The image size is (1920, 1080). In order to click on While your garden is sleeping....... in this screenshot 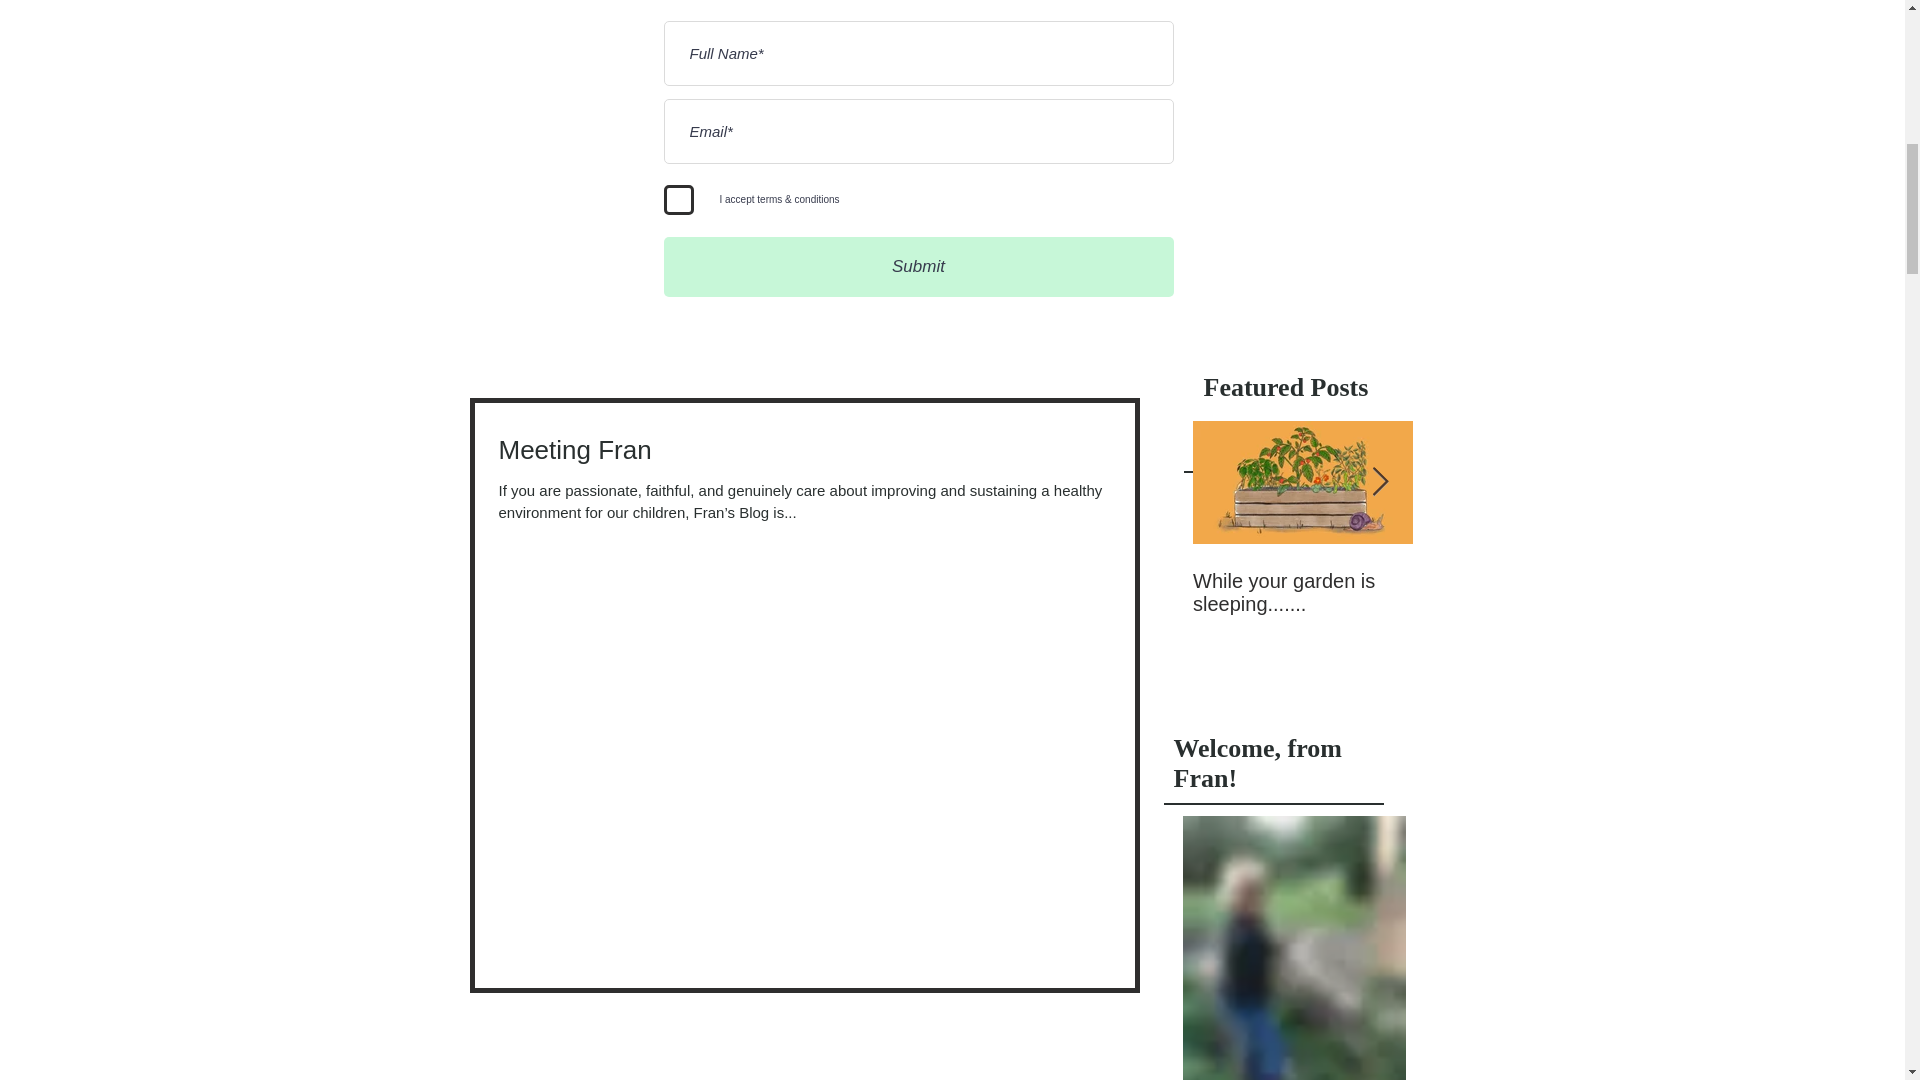, I will do `click(1302, 562)`.